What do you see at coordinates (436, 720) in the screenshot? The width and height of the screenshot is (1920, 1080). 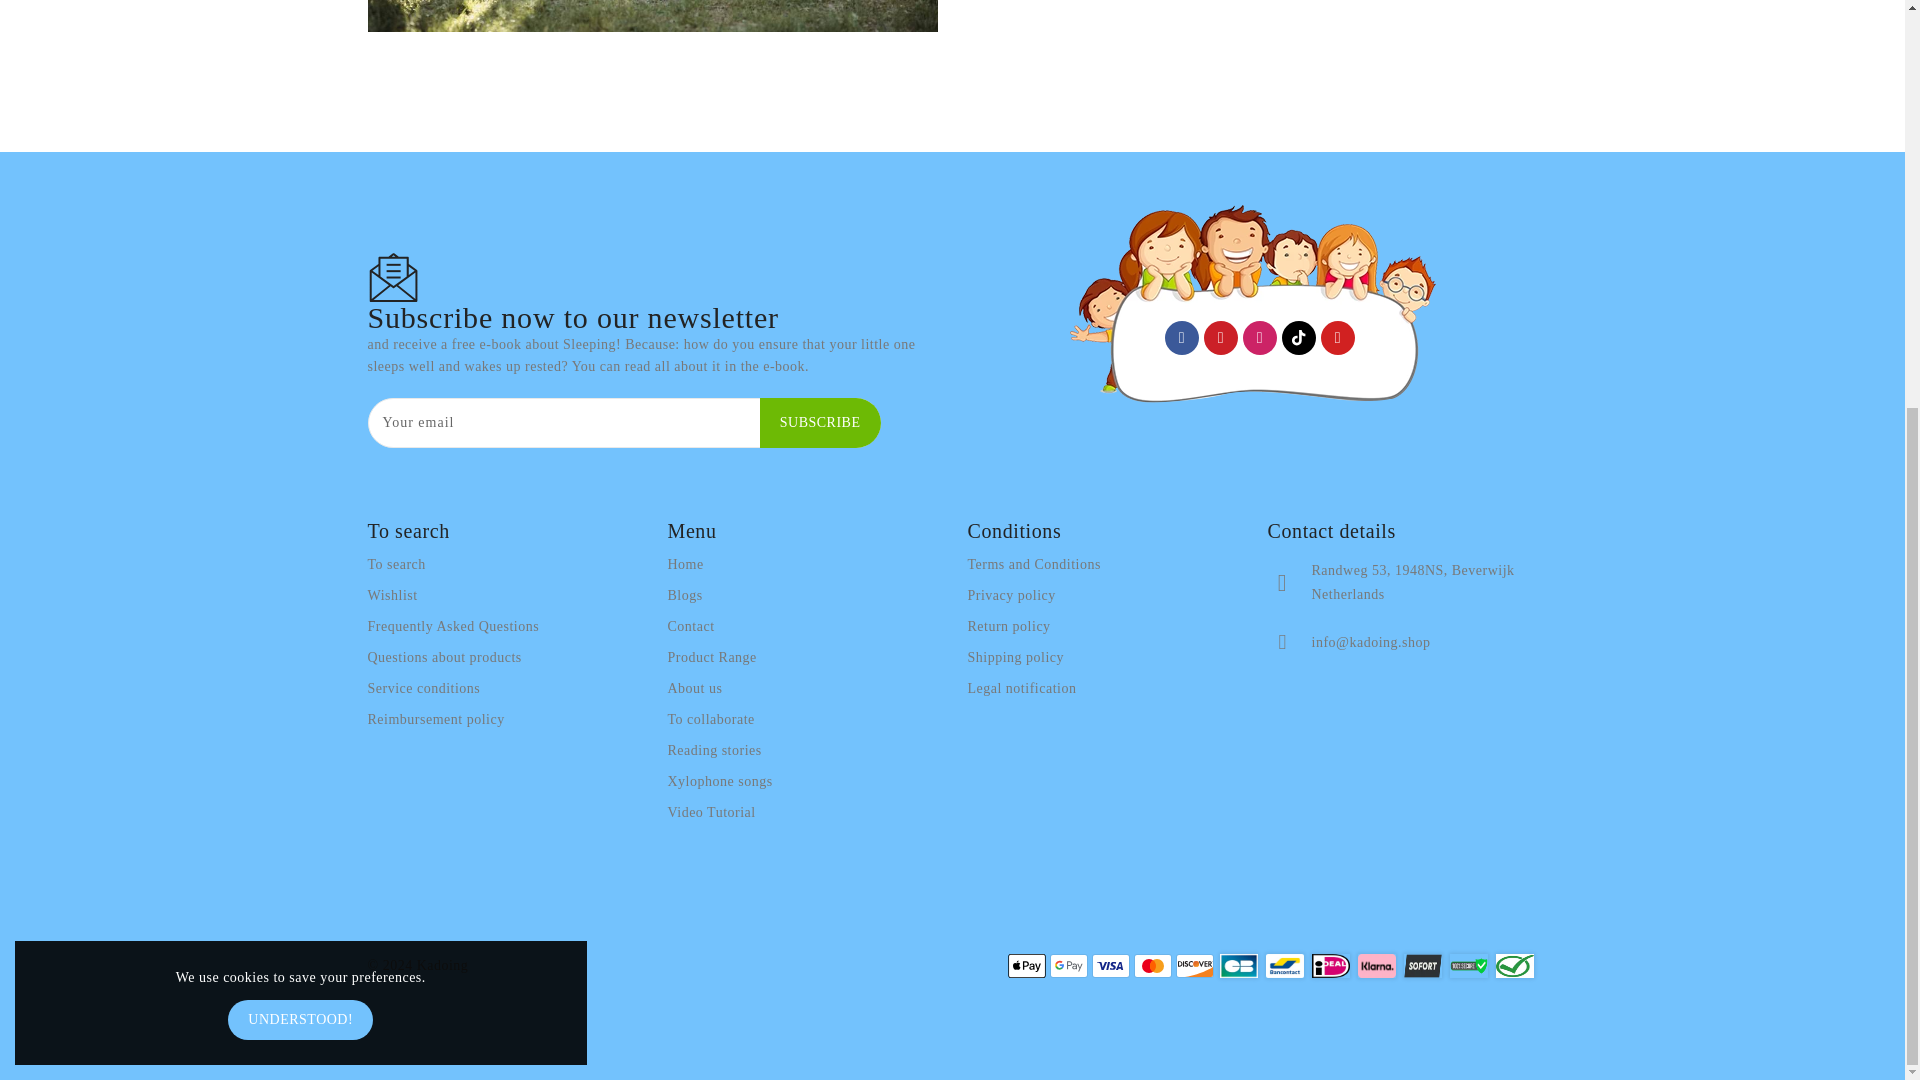 I see `Reimbursement policy` at bounding box center [436, 720].